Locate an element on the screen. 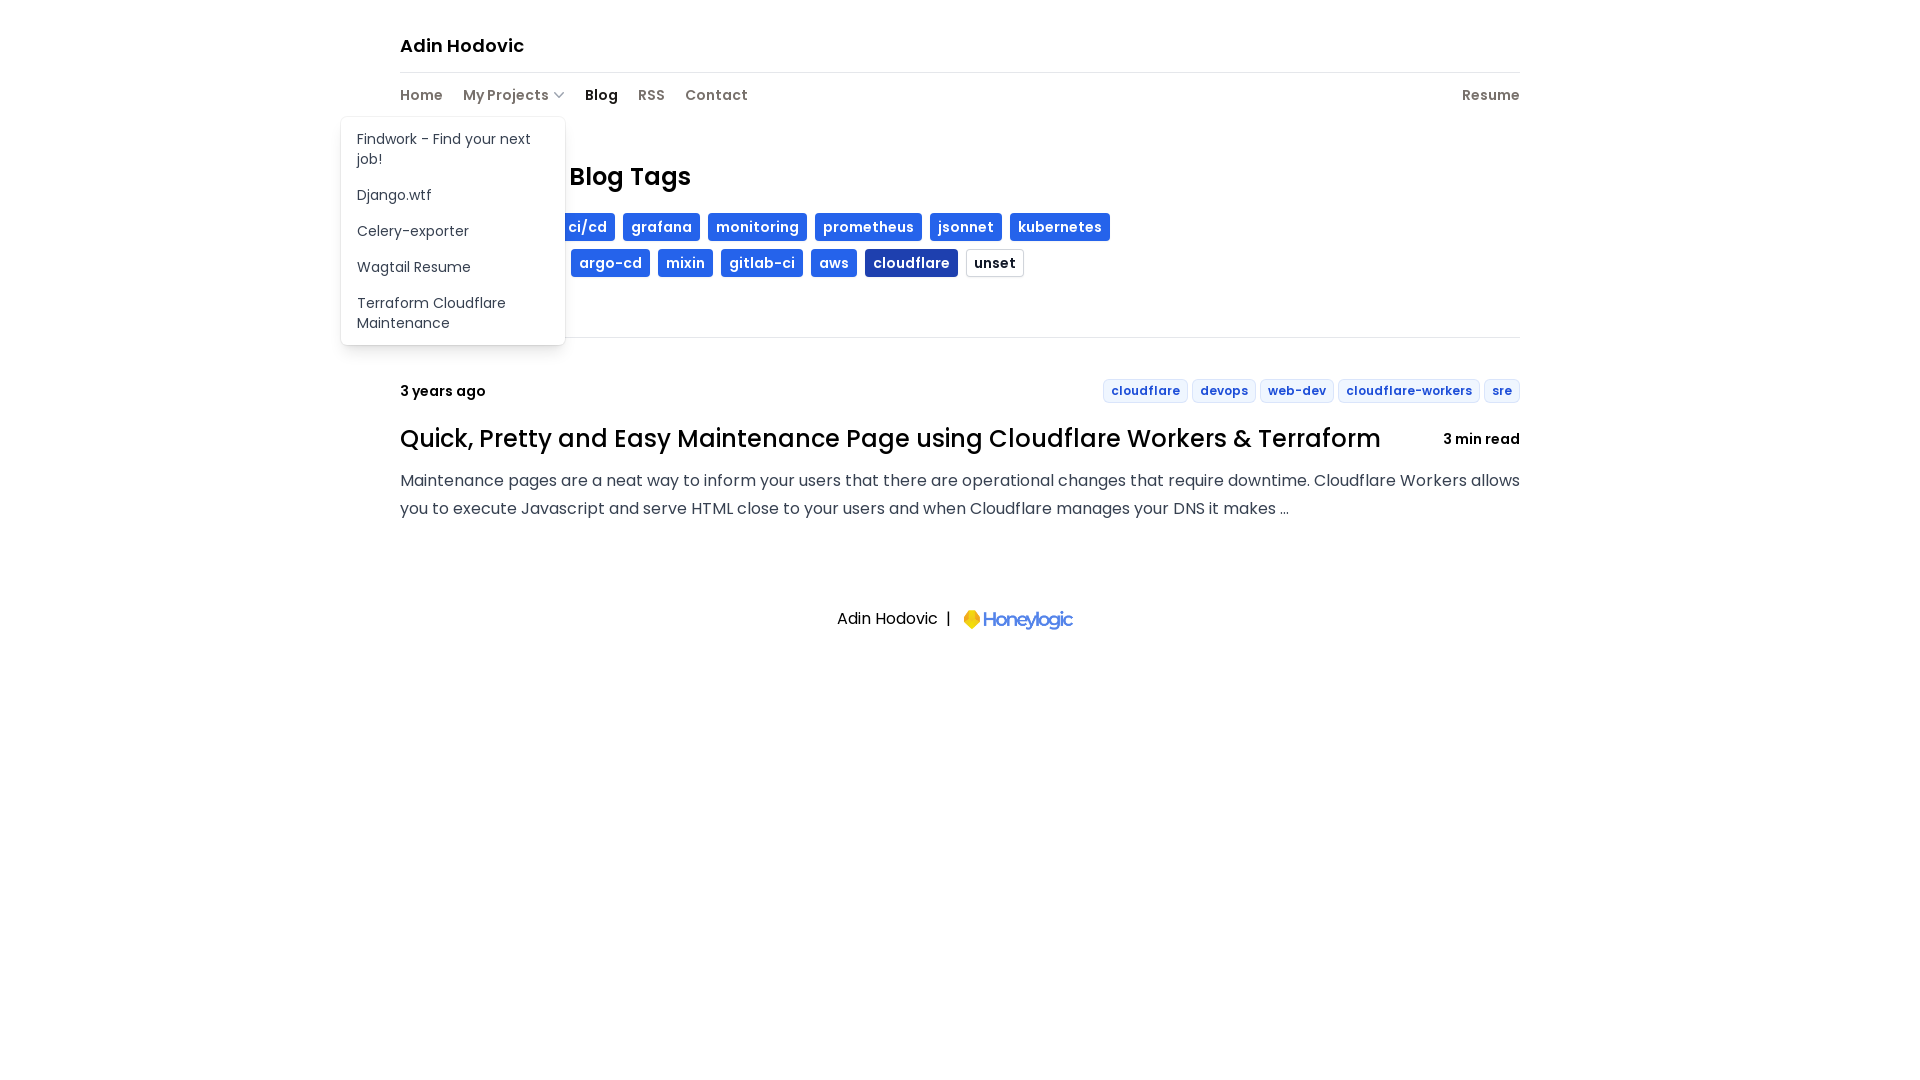 The image size is (1920, 1080). Celery-exporter is located at coordinates (453, 231).